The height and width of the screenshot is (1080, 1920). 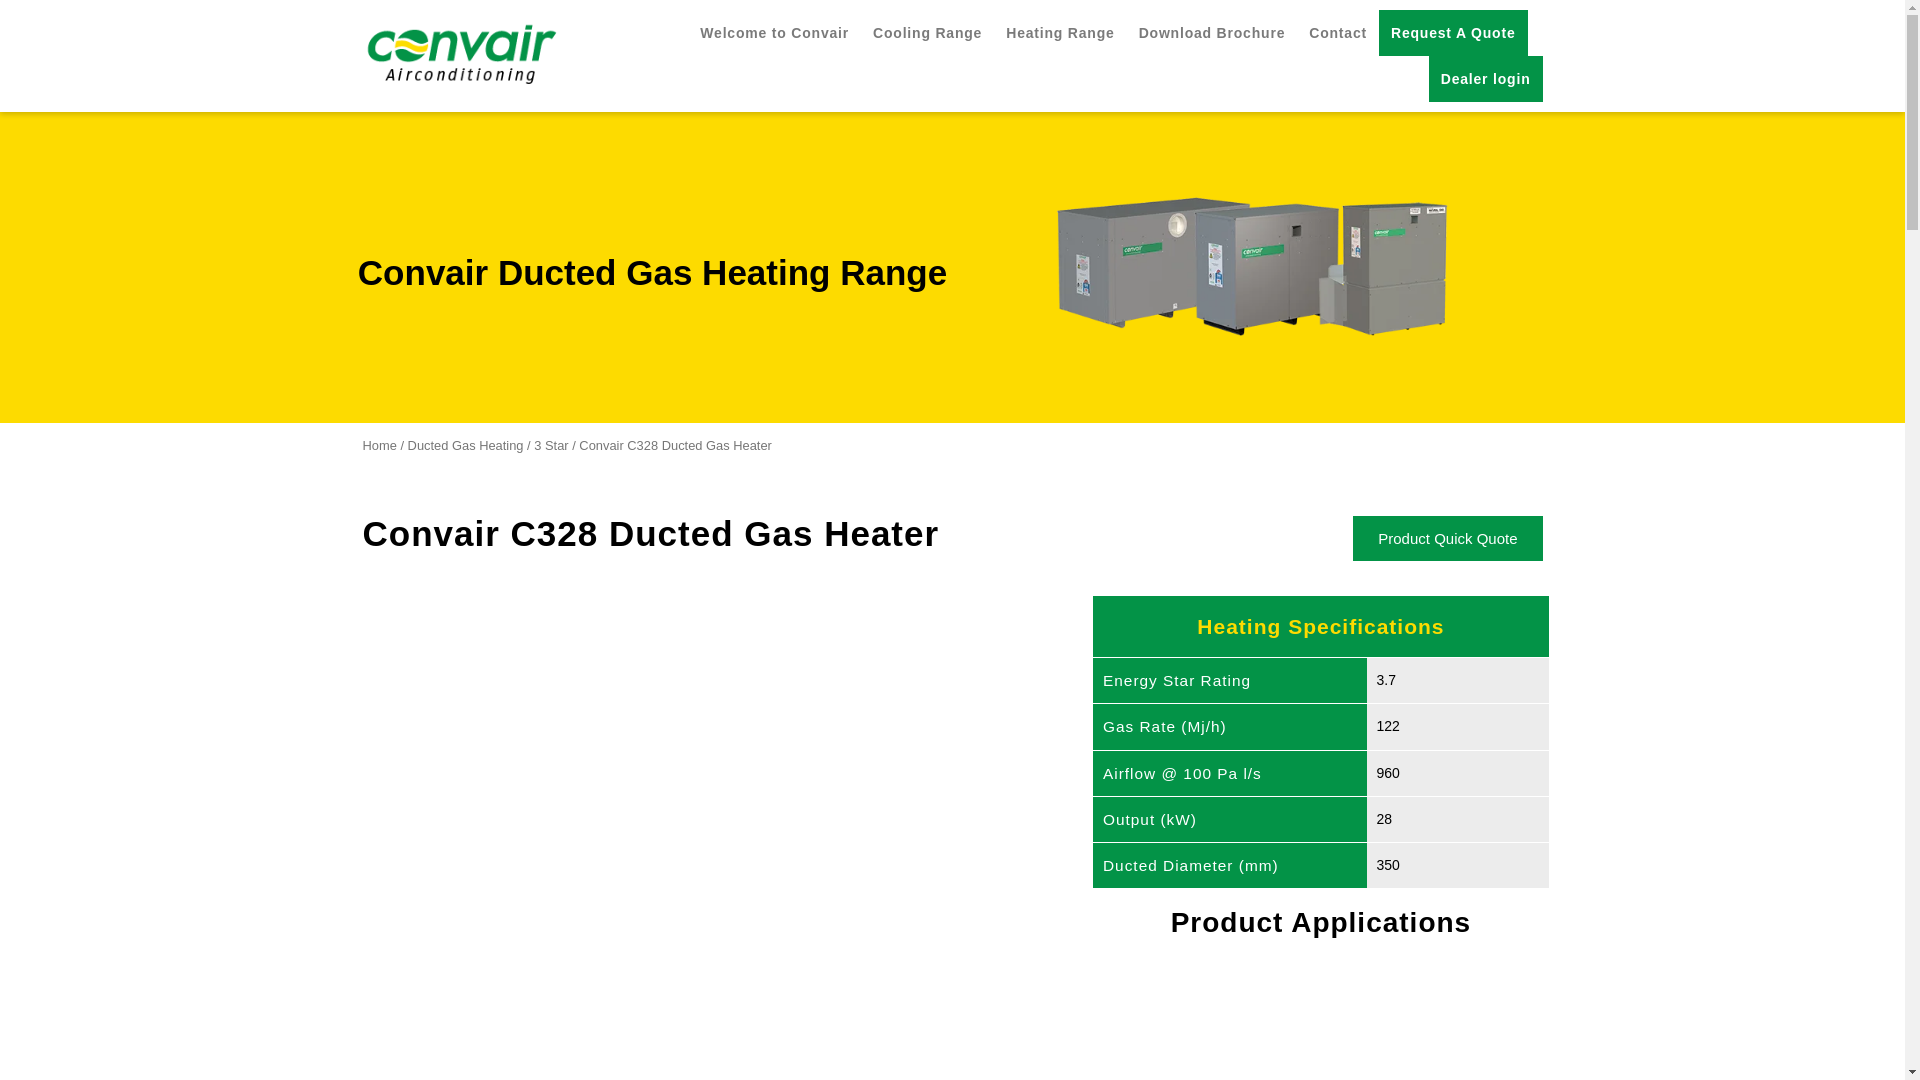 What do you see at coordinates (1338, 32) in the screenshot?
I see `Contact` at bounding box center [1338, 32].